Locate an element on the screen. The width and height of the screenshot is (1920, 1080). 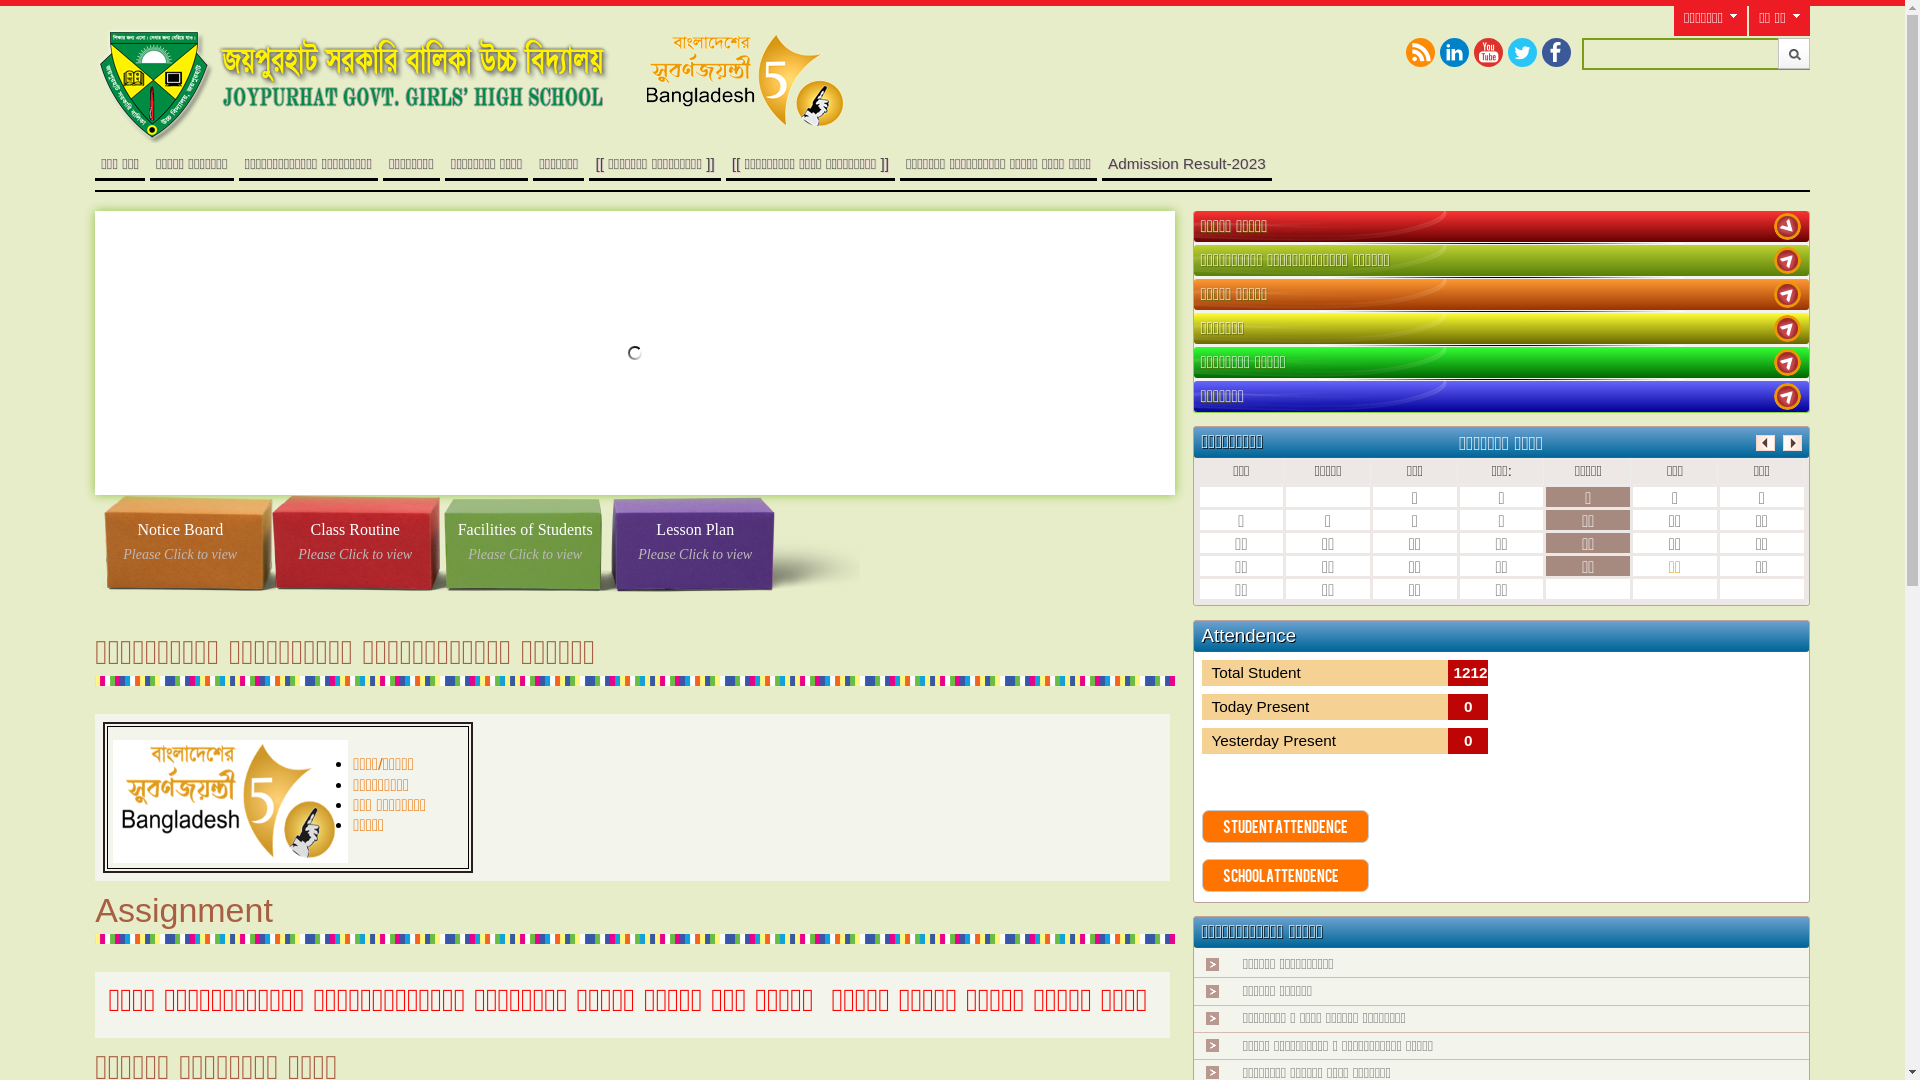
Student Attendence is located at coordinates (1286, 826).